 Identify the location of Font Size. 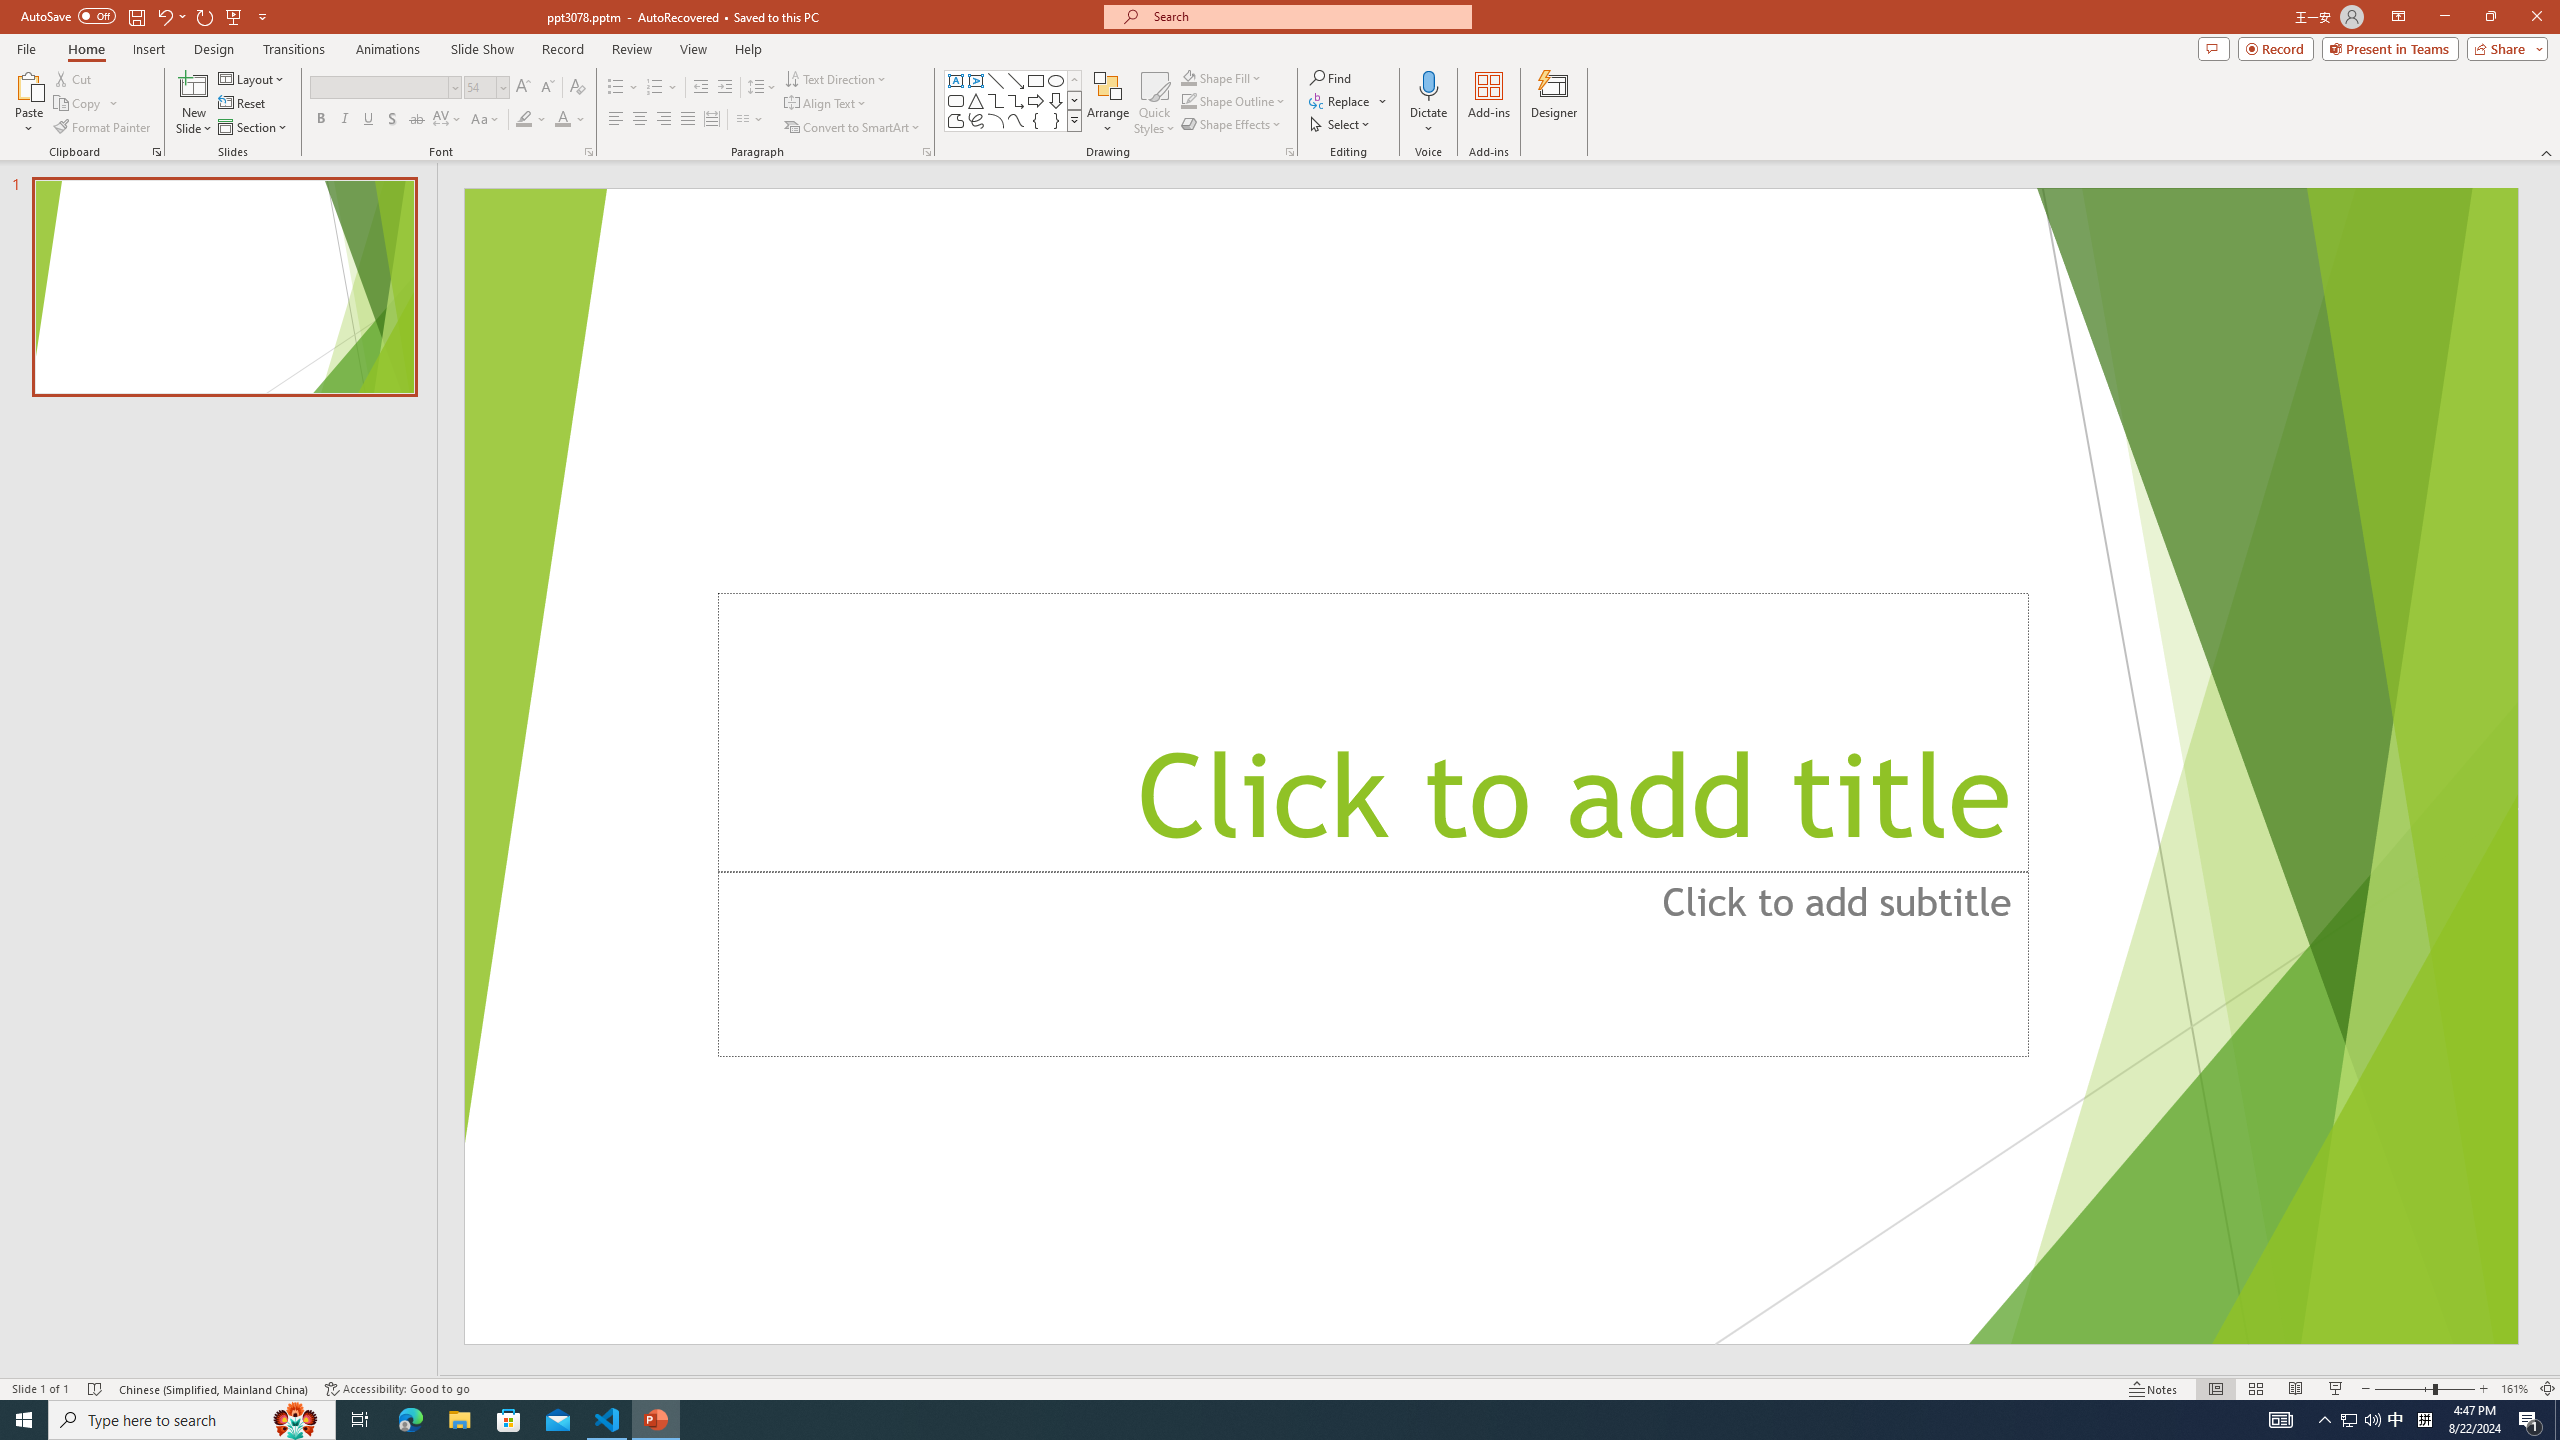
(480, 86).